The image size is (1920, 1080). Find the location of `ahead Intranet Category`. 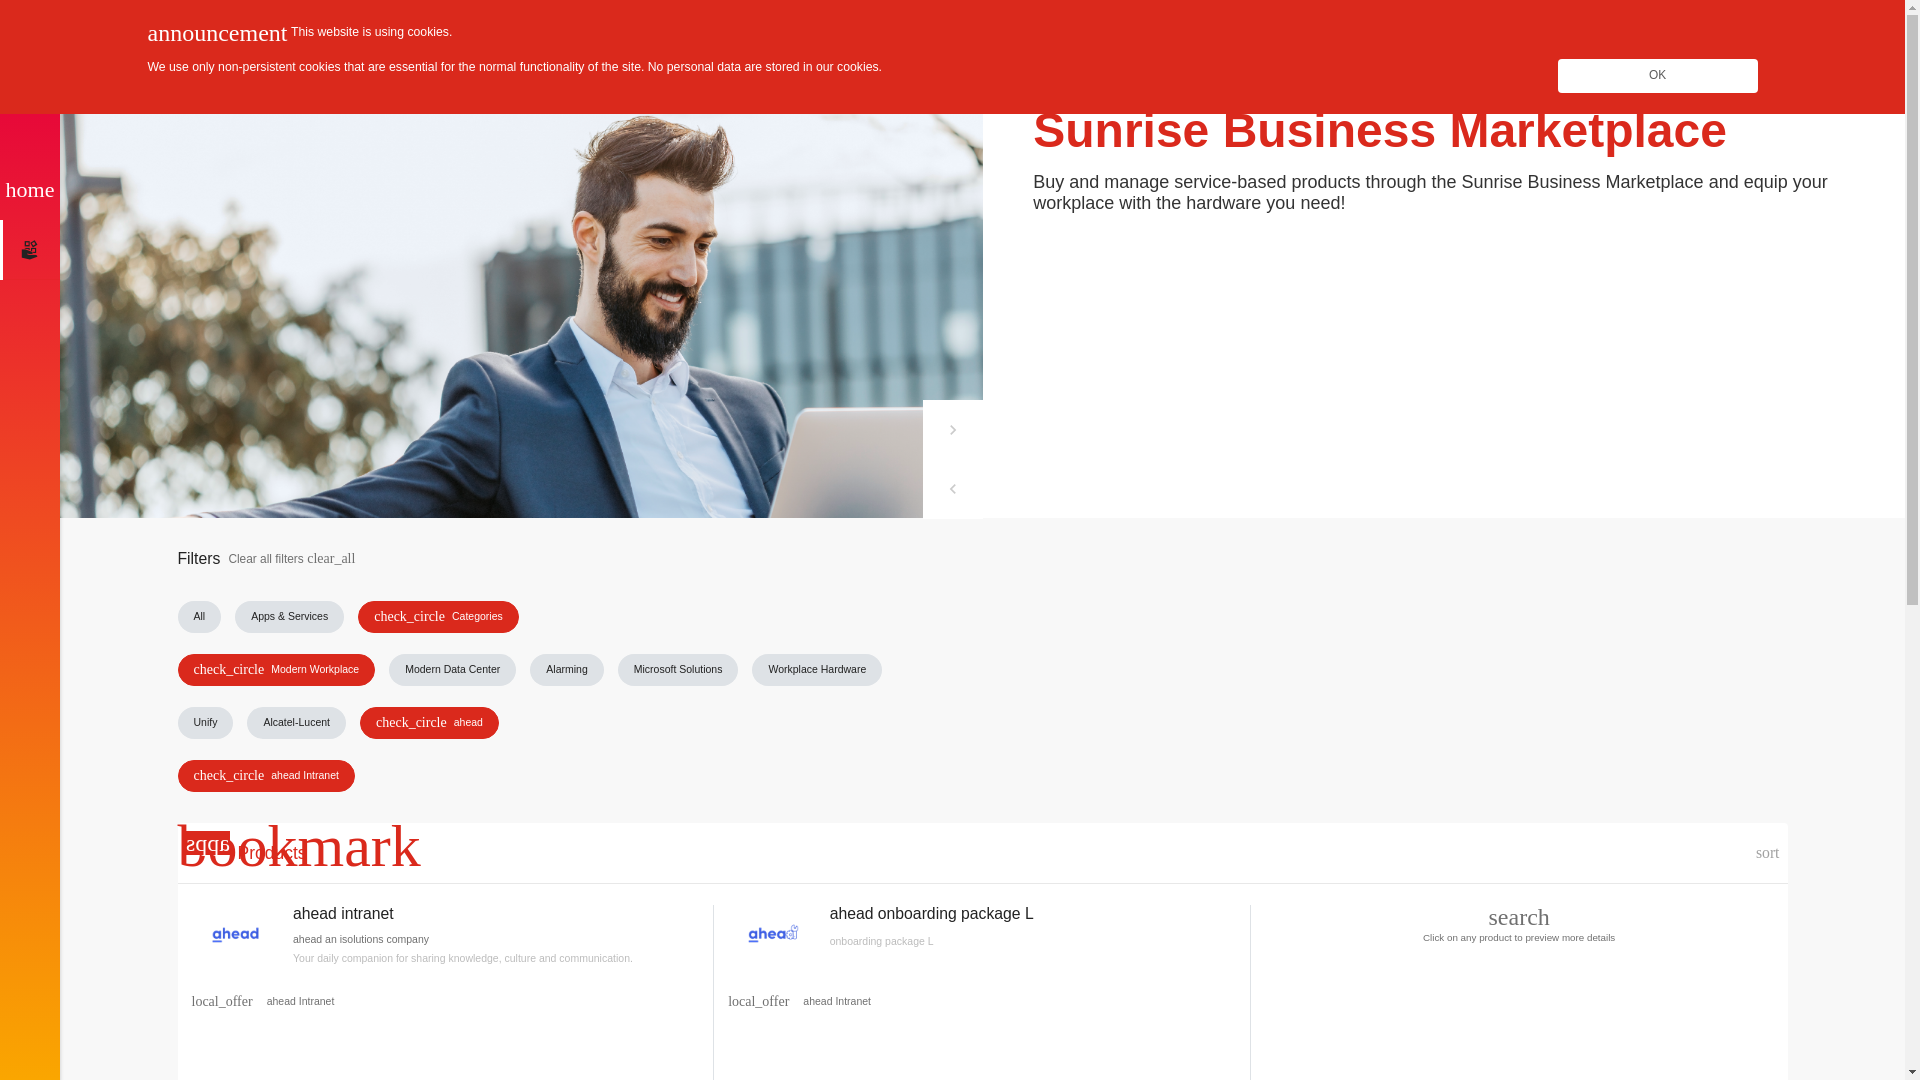

ahead Intranet Category is located at coordinates (837, 1001).